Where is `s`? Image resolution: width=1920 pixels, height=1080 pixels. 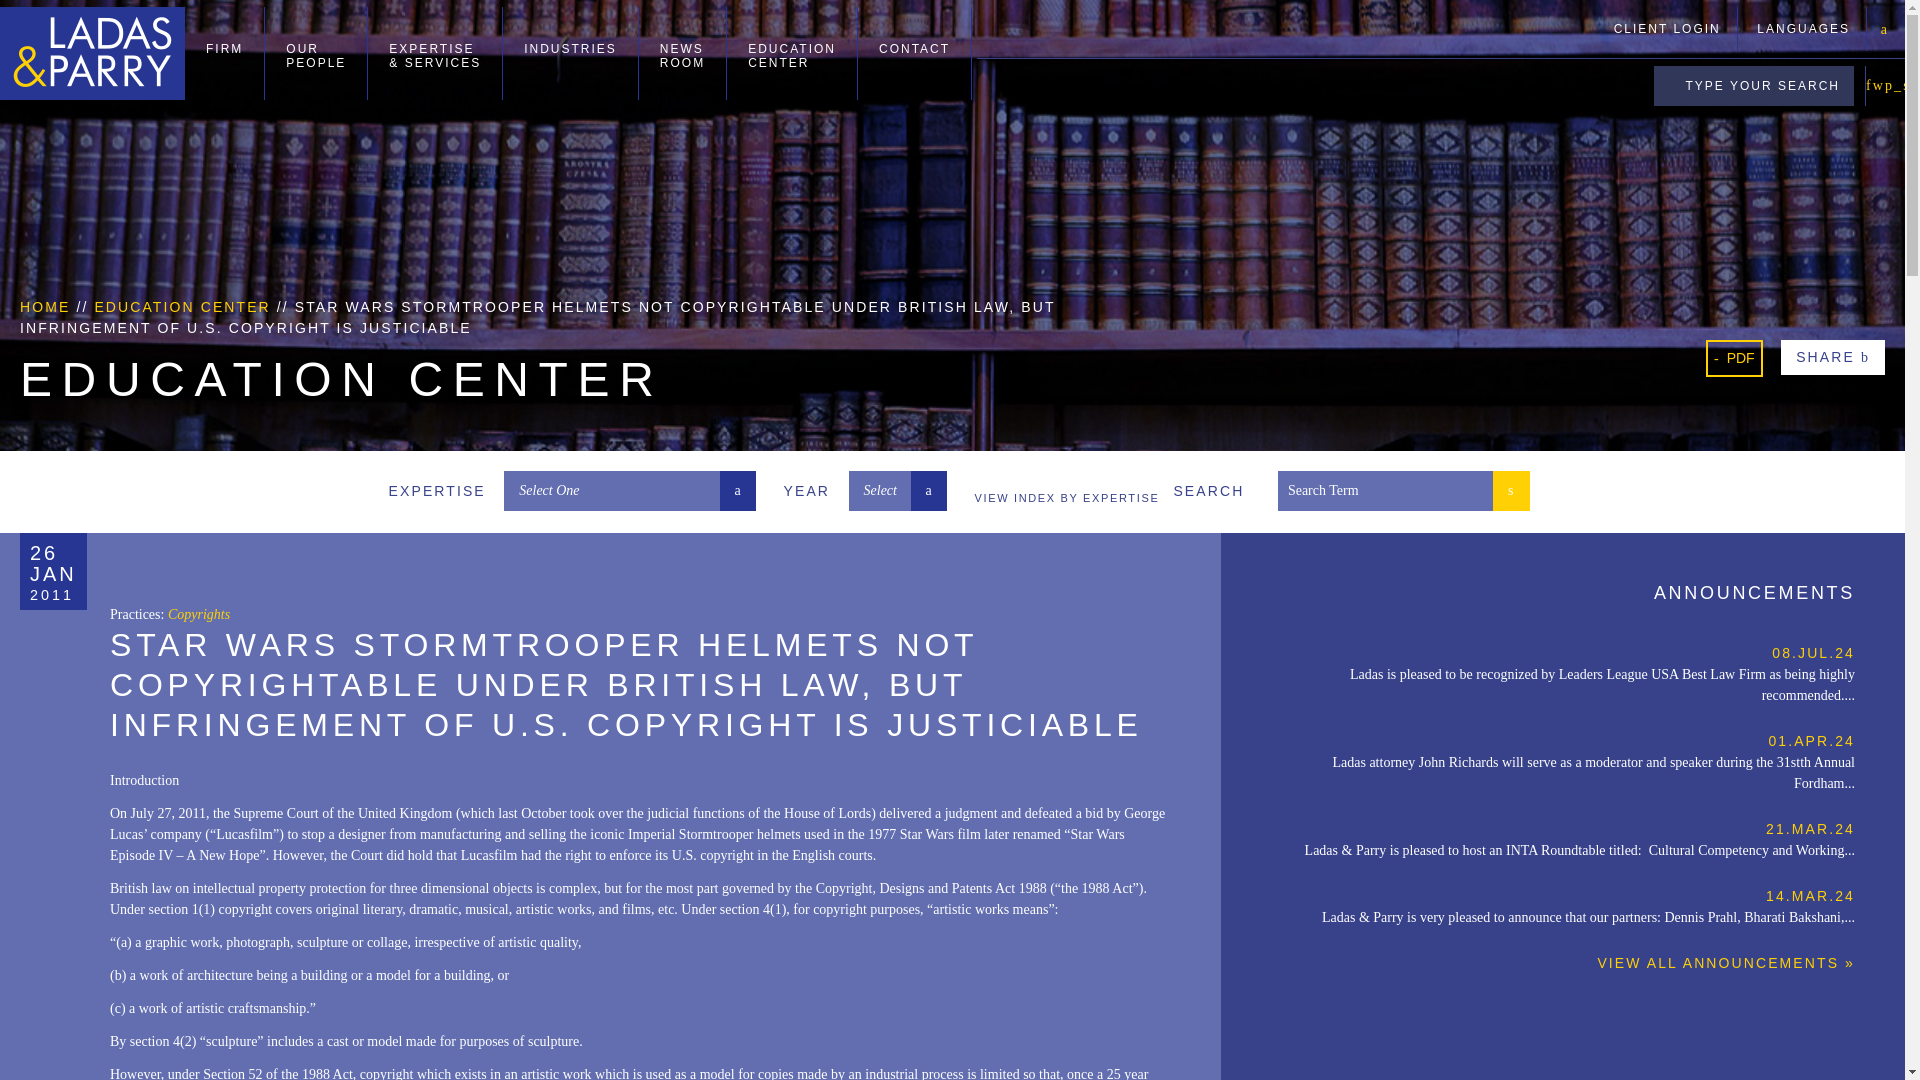 s is located at coordinates (1512, 489).